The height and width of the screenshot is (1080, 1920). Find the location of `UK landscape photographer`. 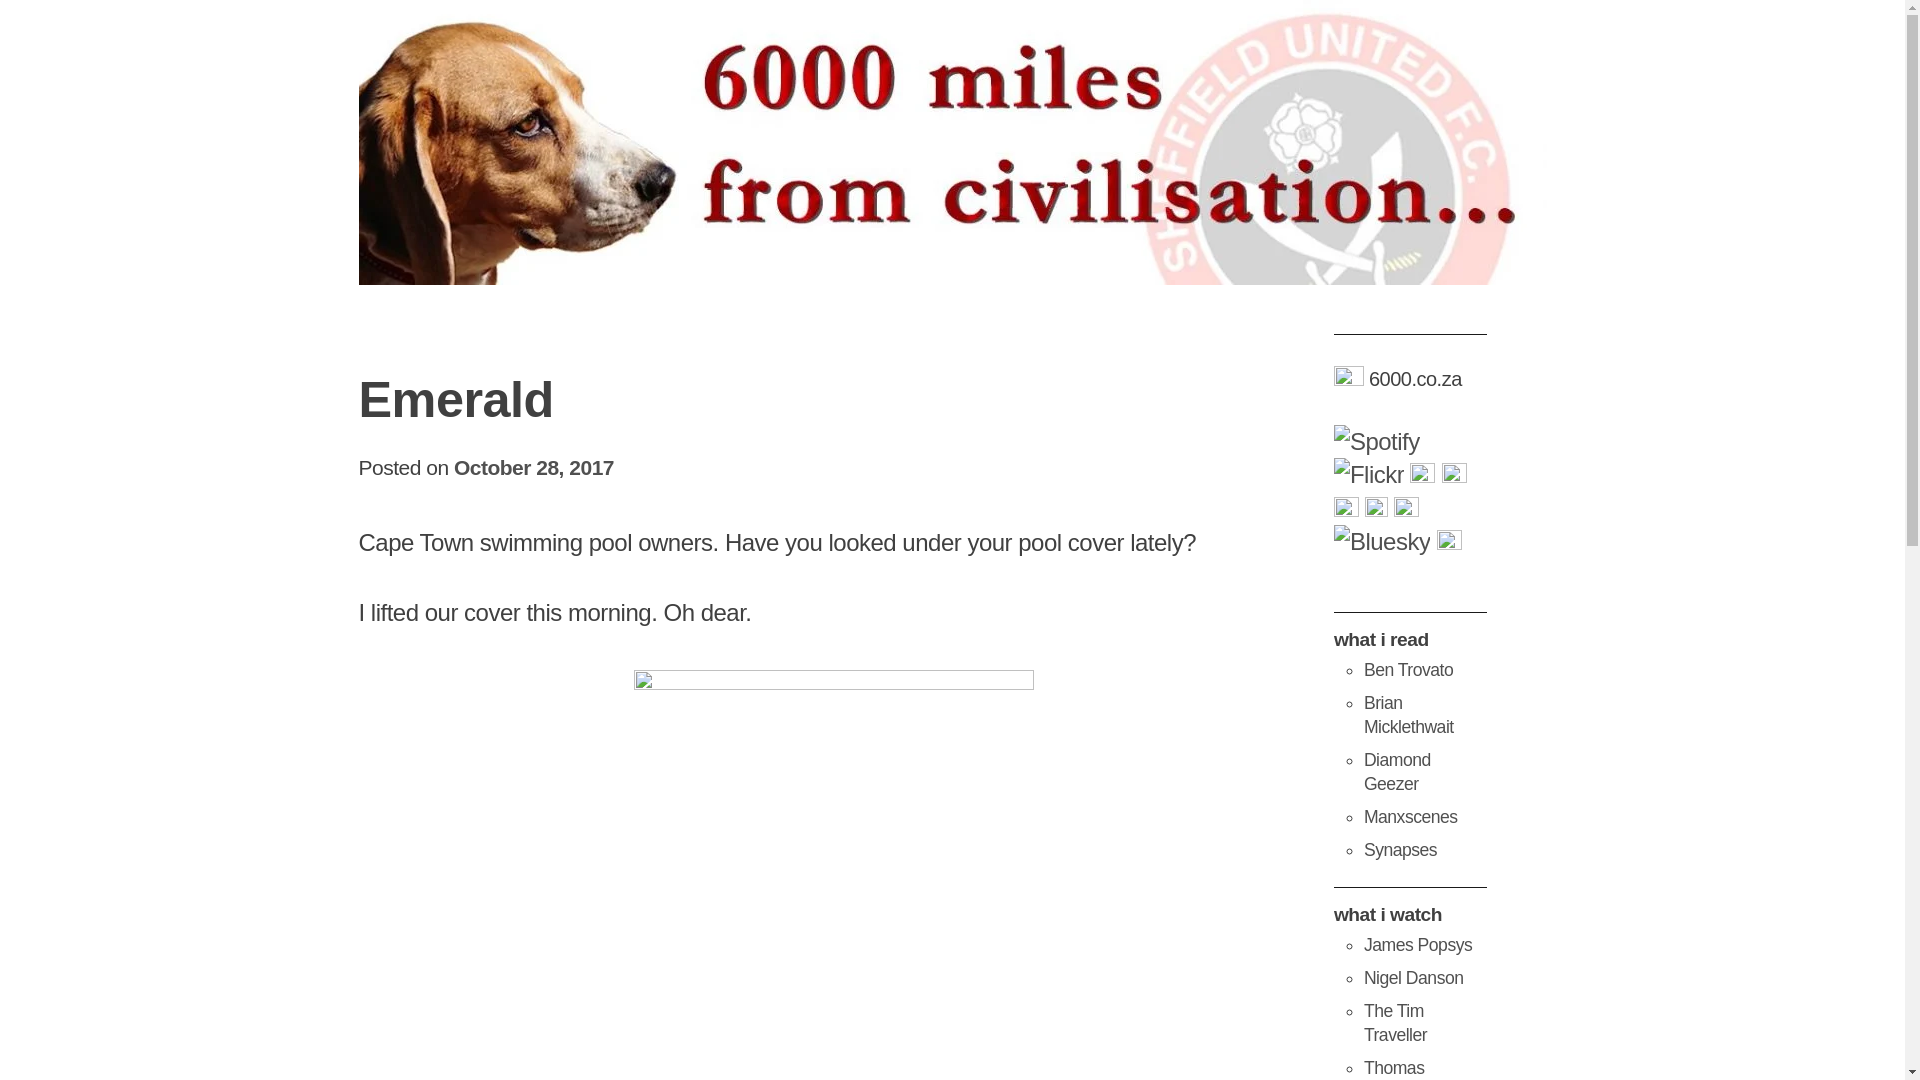

UK landscape photographer is located at coordinates (1413, 978).